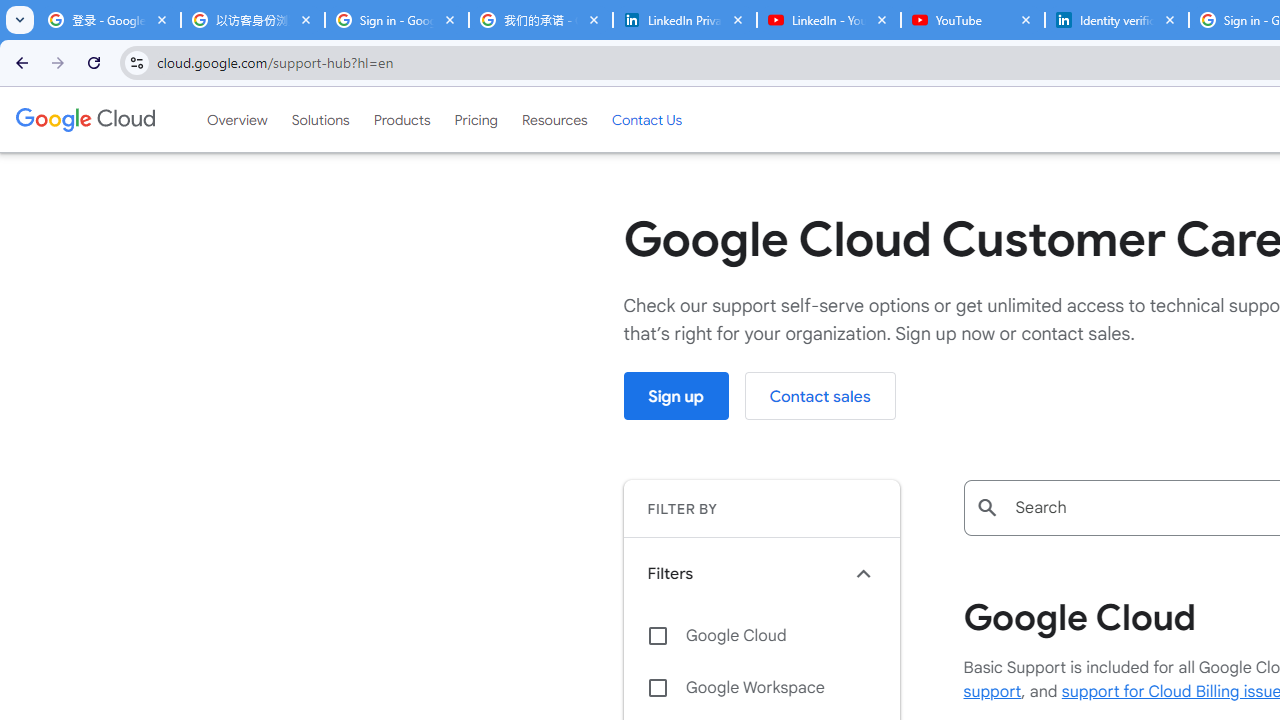 The image size is (1280, 720). What do you see at coordinates (972, 20) in the screenshot?
I see `YouTube` at bounding box center [972, 20].